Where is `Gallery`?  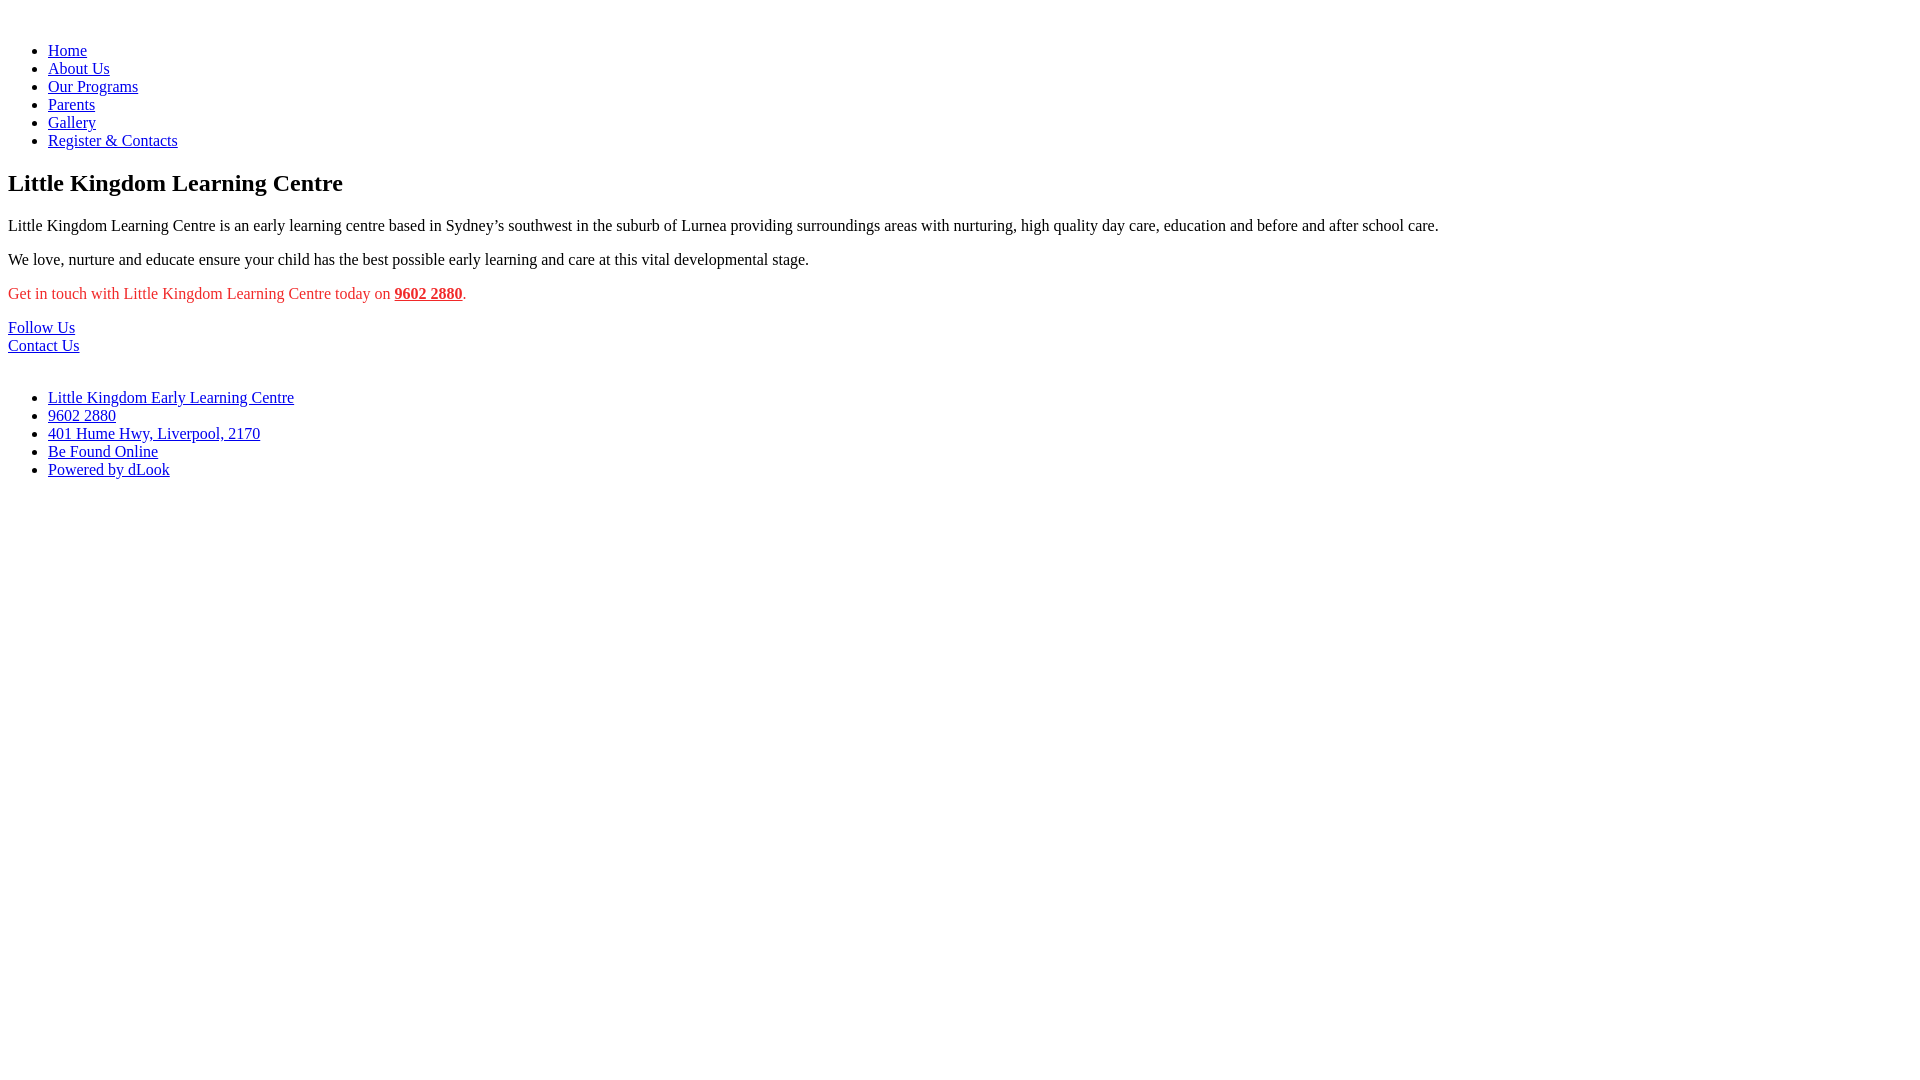 Gallery is located at coordinates (72, 122).